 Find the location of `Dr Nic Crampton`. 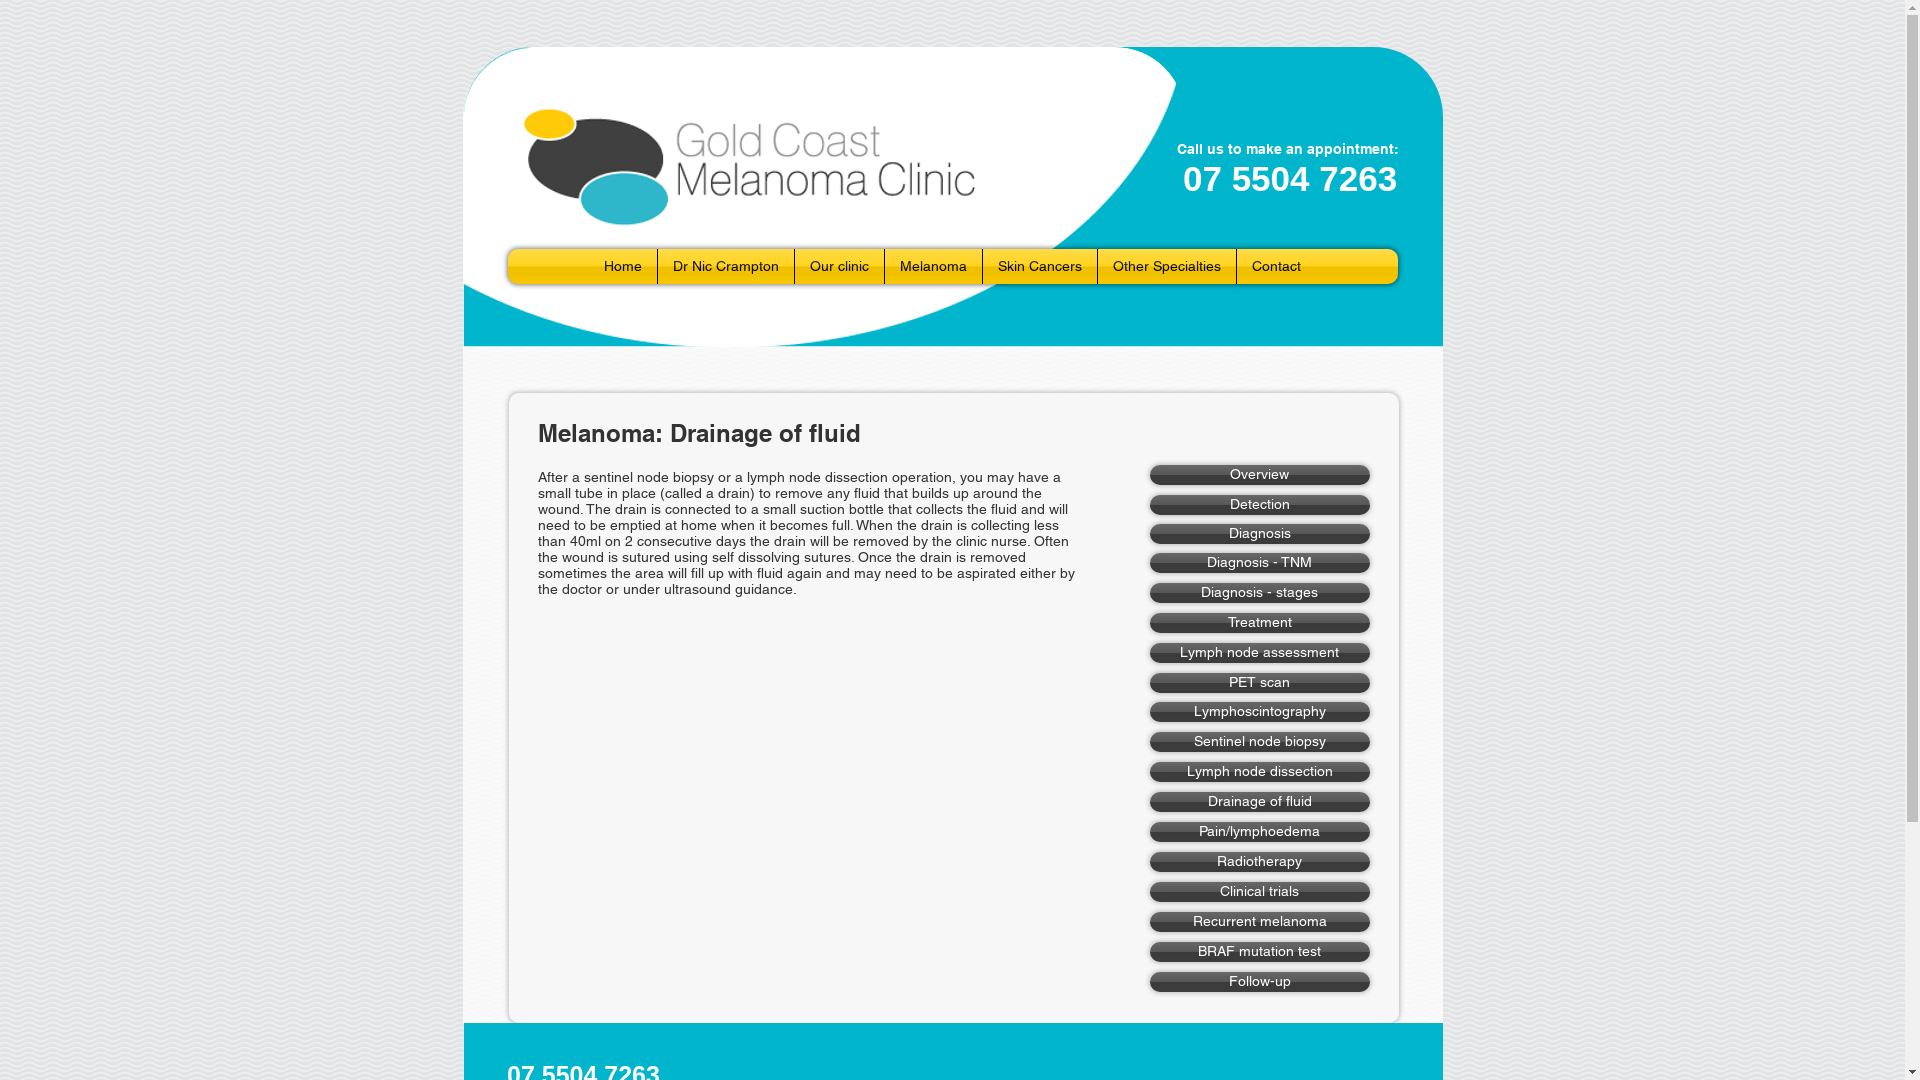

Dr Nic Crampton is located at coordinates (726, 266).